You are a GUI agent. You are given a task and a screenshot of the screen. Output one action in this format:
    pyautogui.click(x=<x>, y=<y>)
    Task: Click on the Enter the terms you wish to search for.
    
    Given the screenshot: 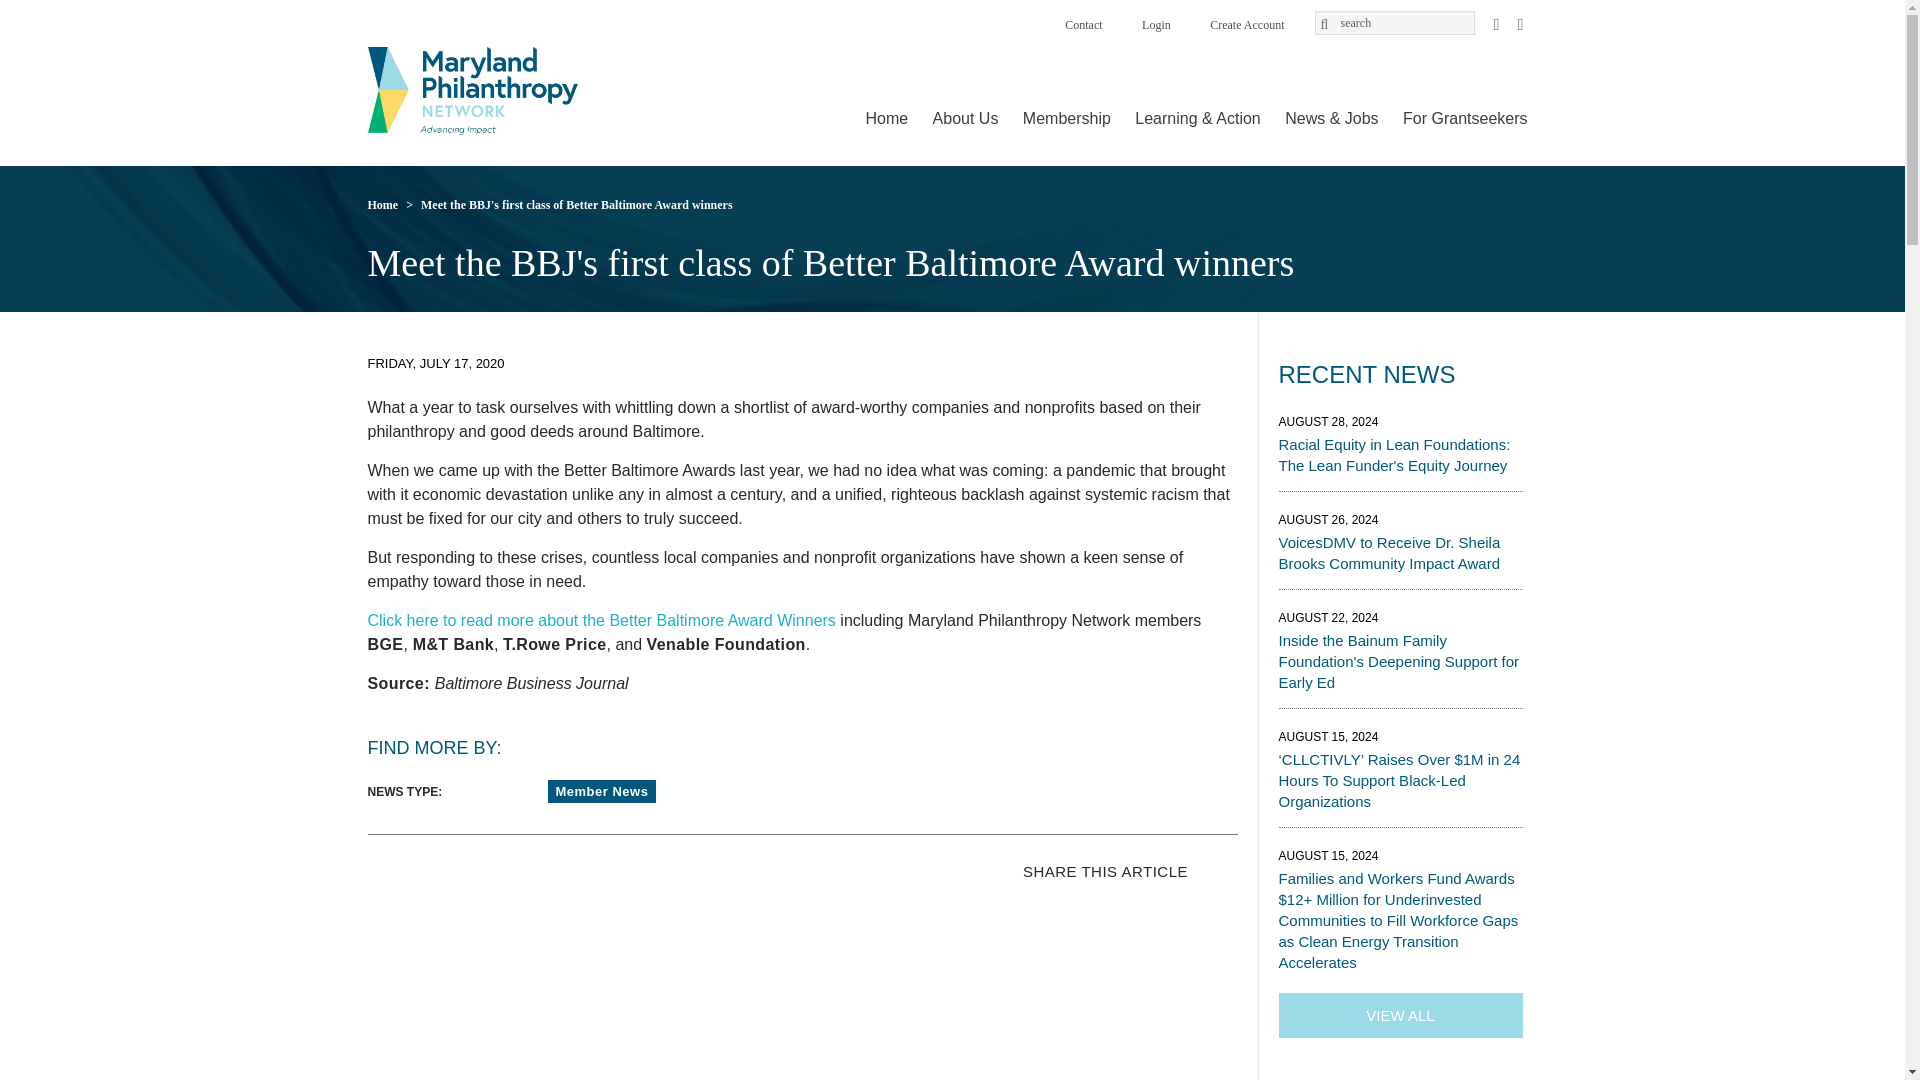 What is the action you would take?
    pyautogui.click(x=1394, y=22)
    